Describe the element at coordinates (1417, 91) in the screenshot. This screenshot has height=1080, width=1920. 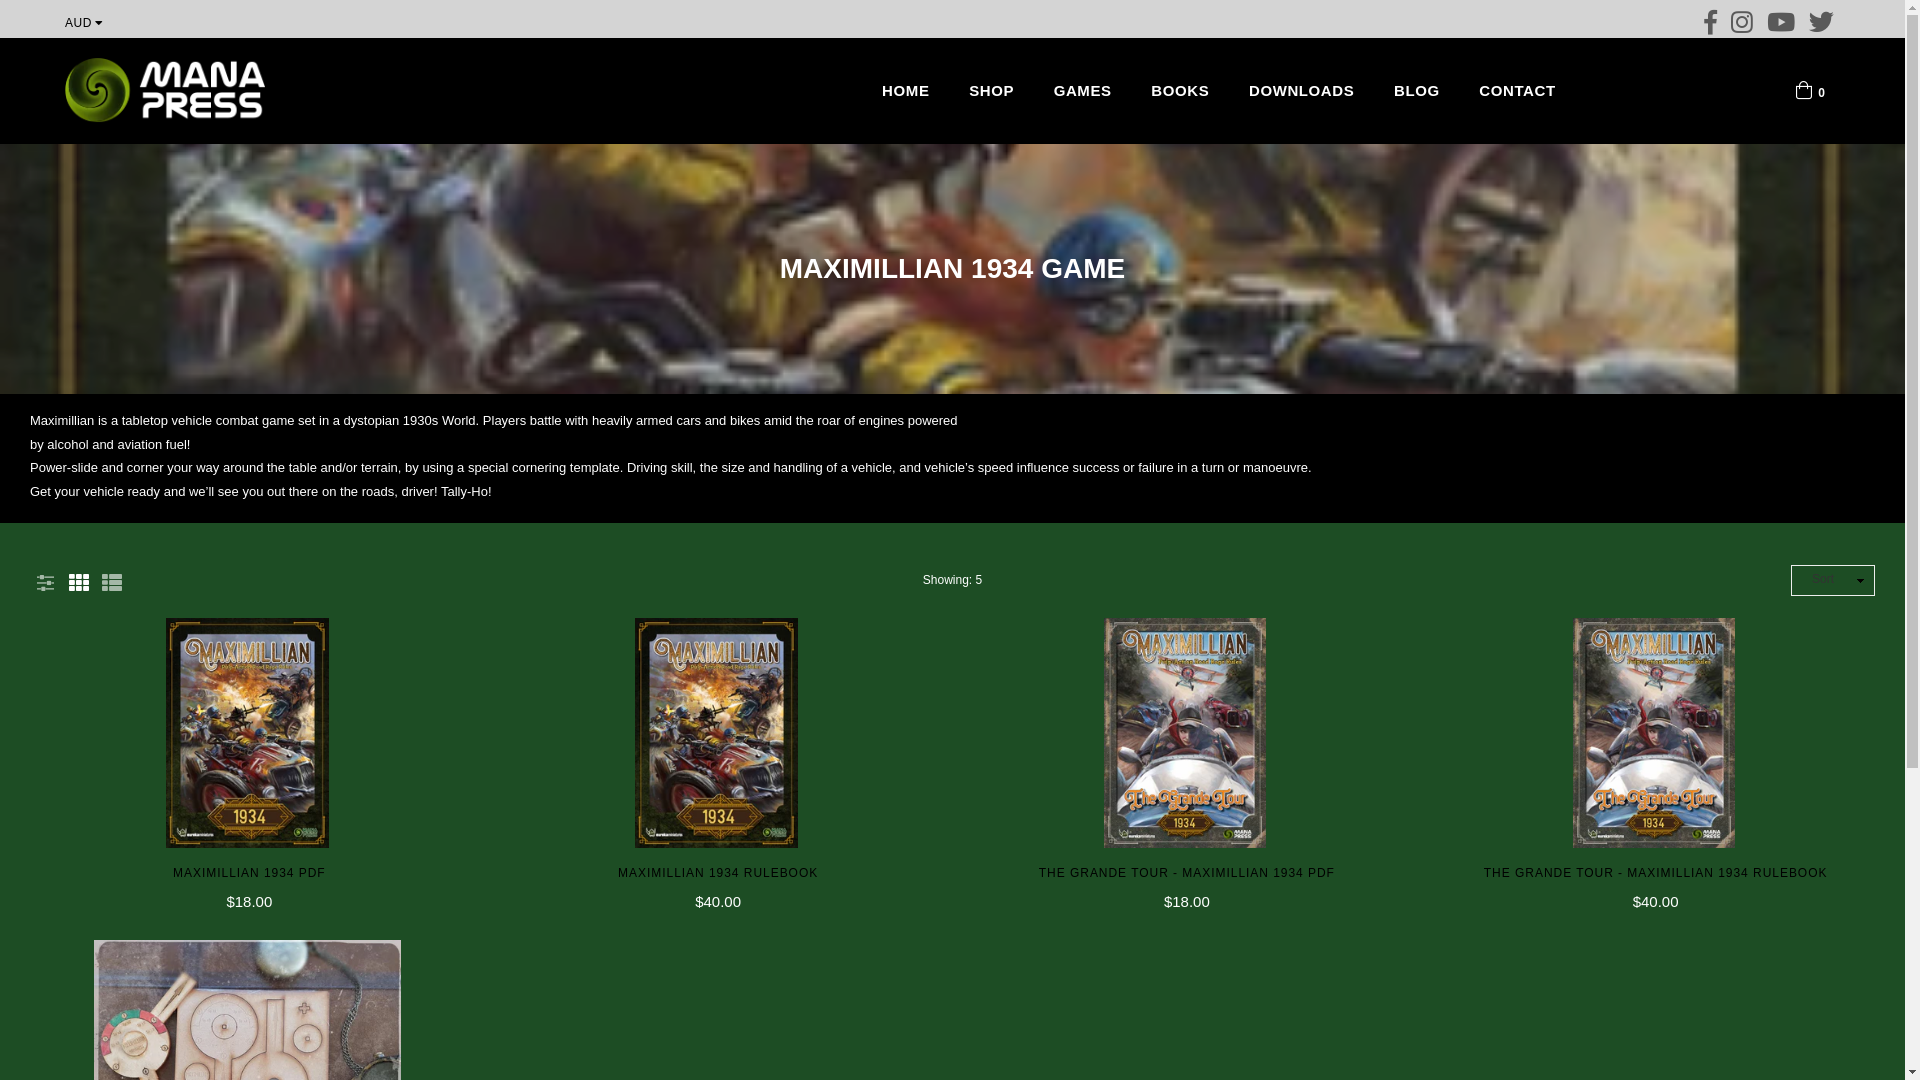
I see `BLOG` at that location.